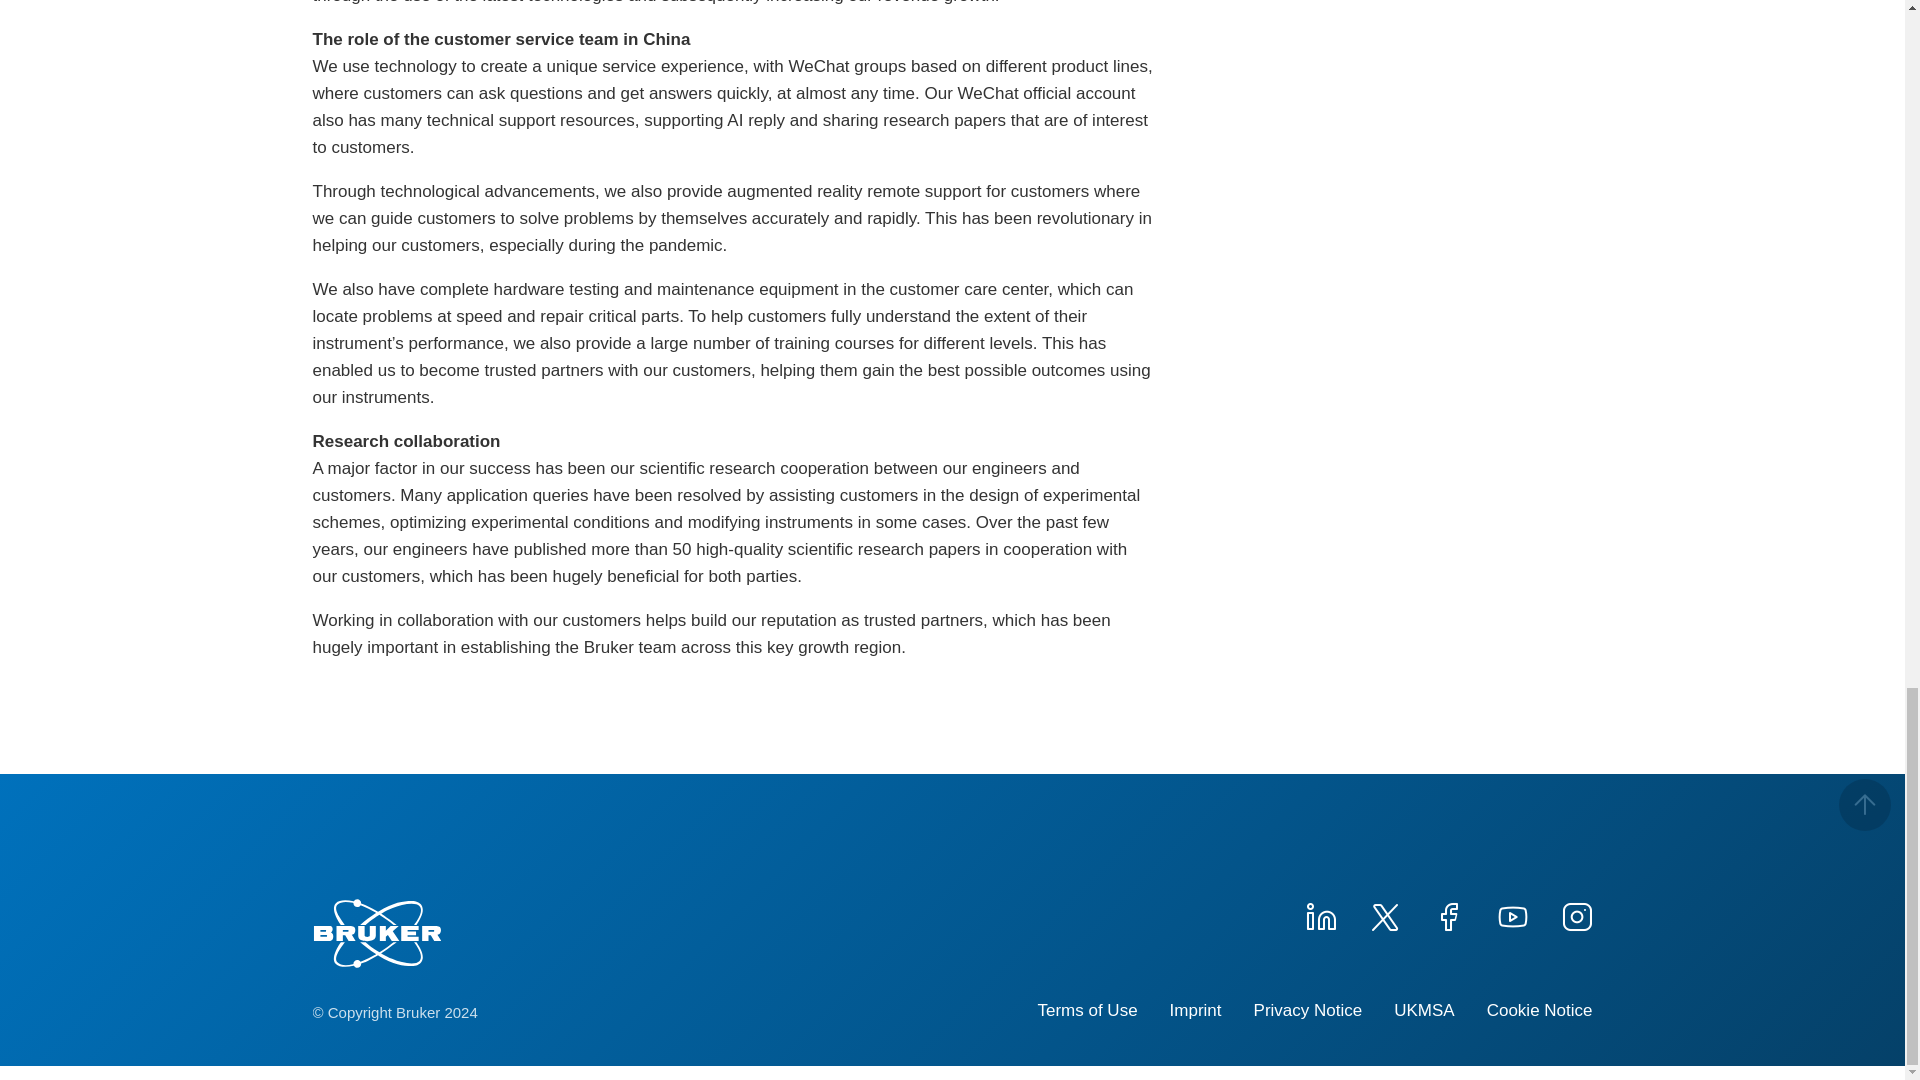 The width and height of the screenshot is (1920, 1080). Describe the element at coordinates (1448, 914) in the screenshot. I see `facebook` at that location.